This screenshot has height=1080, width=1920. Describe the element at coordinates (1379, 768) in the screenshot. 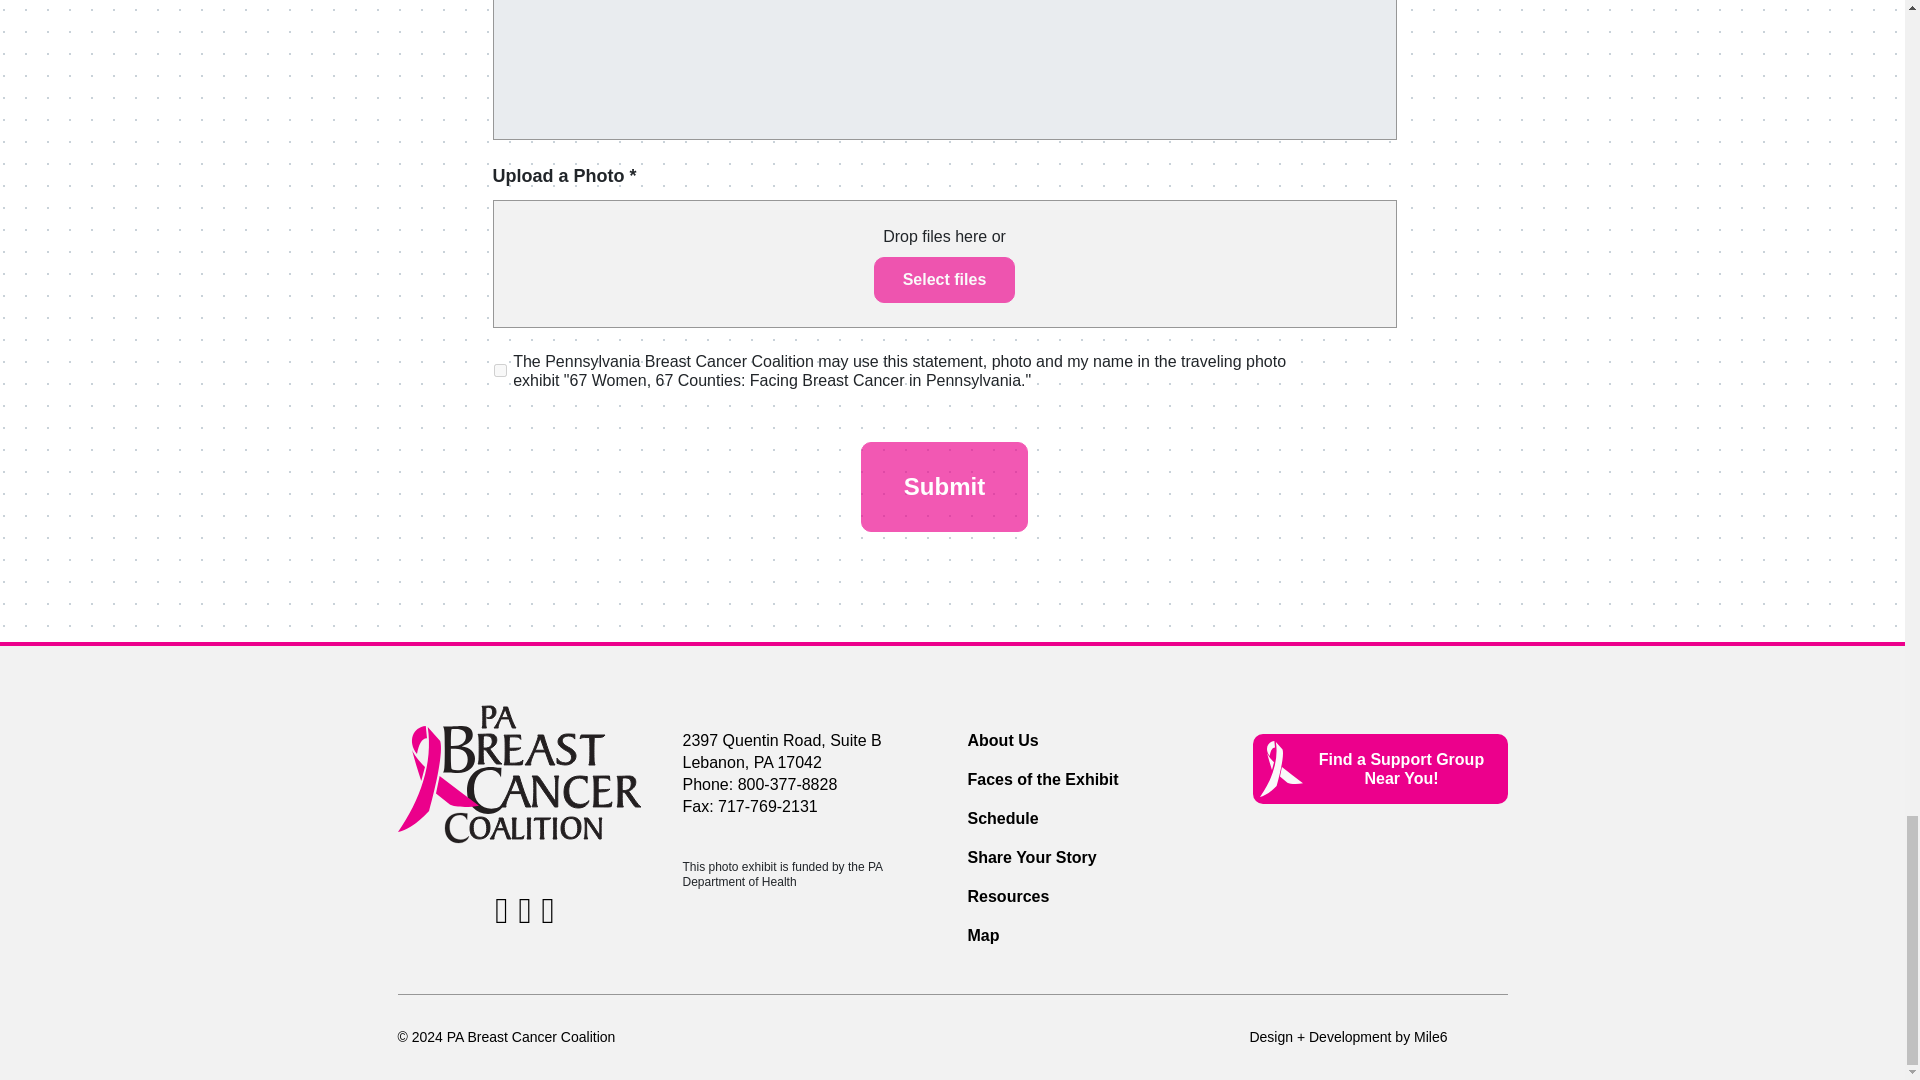

I see `Find a Support Group Near You!` at that location.